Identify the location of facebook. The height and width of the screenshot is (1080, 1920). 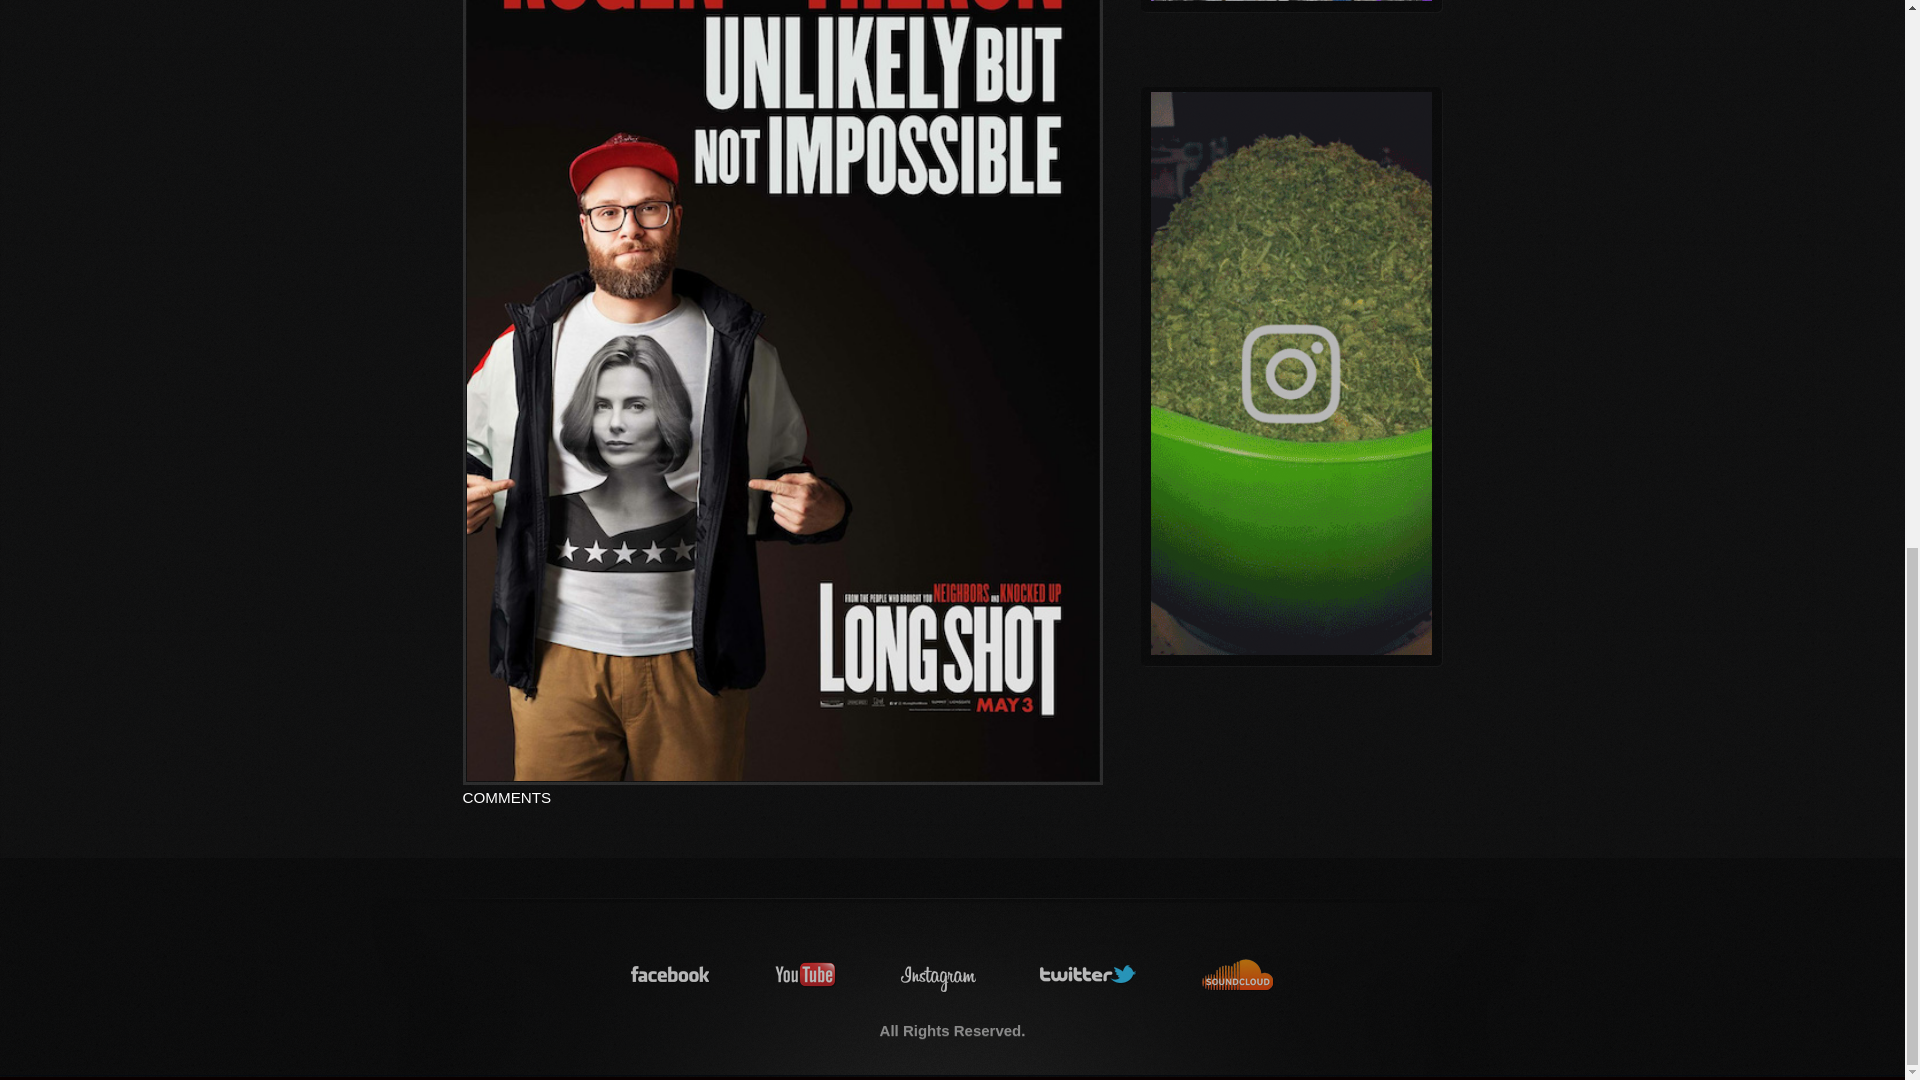
(670, 974).